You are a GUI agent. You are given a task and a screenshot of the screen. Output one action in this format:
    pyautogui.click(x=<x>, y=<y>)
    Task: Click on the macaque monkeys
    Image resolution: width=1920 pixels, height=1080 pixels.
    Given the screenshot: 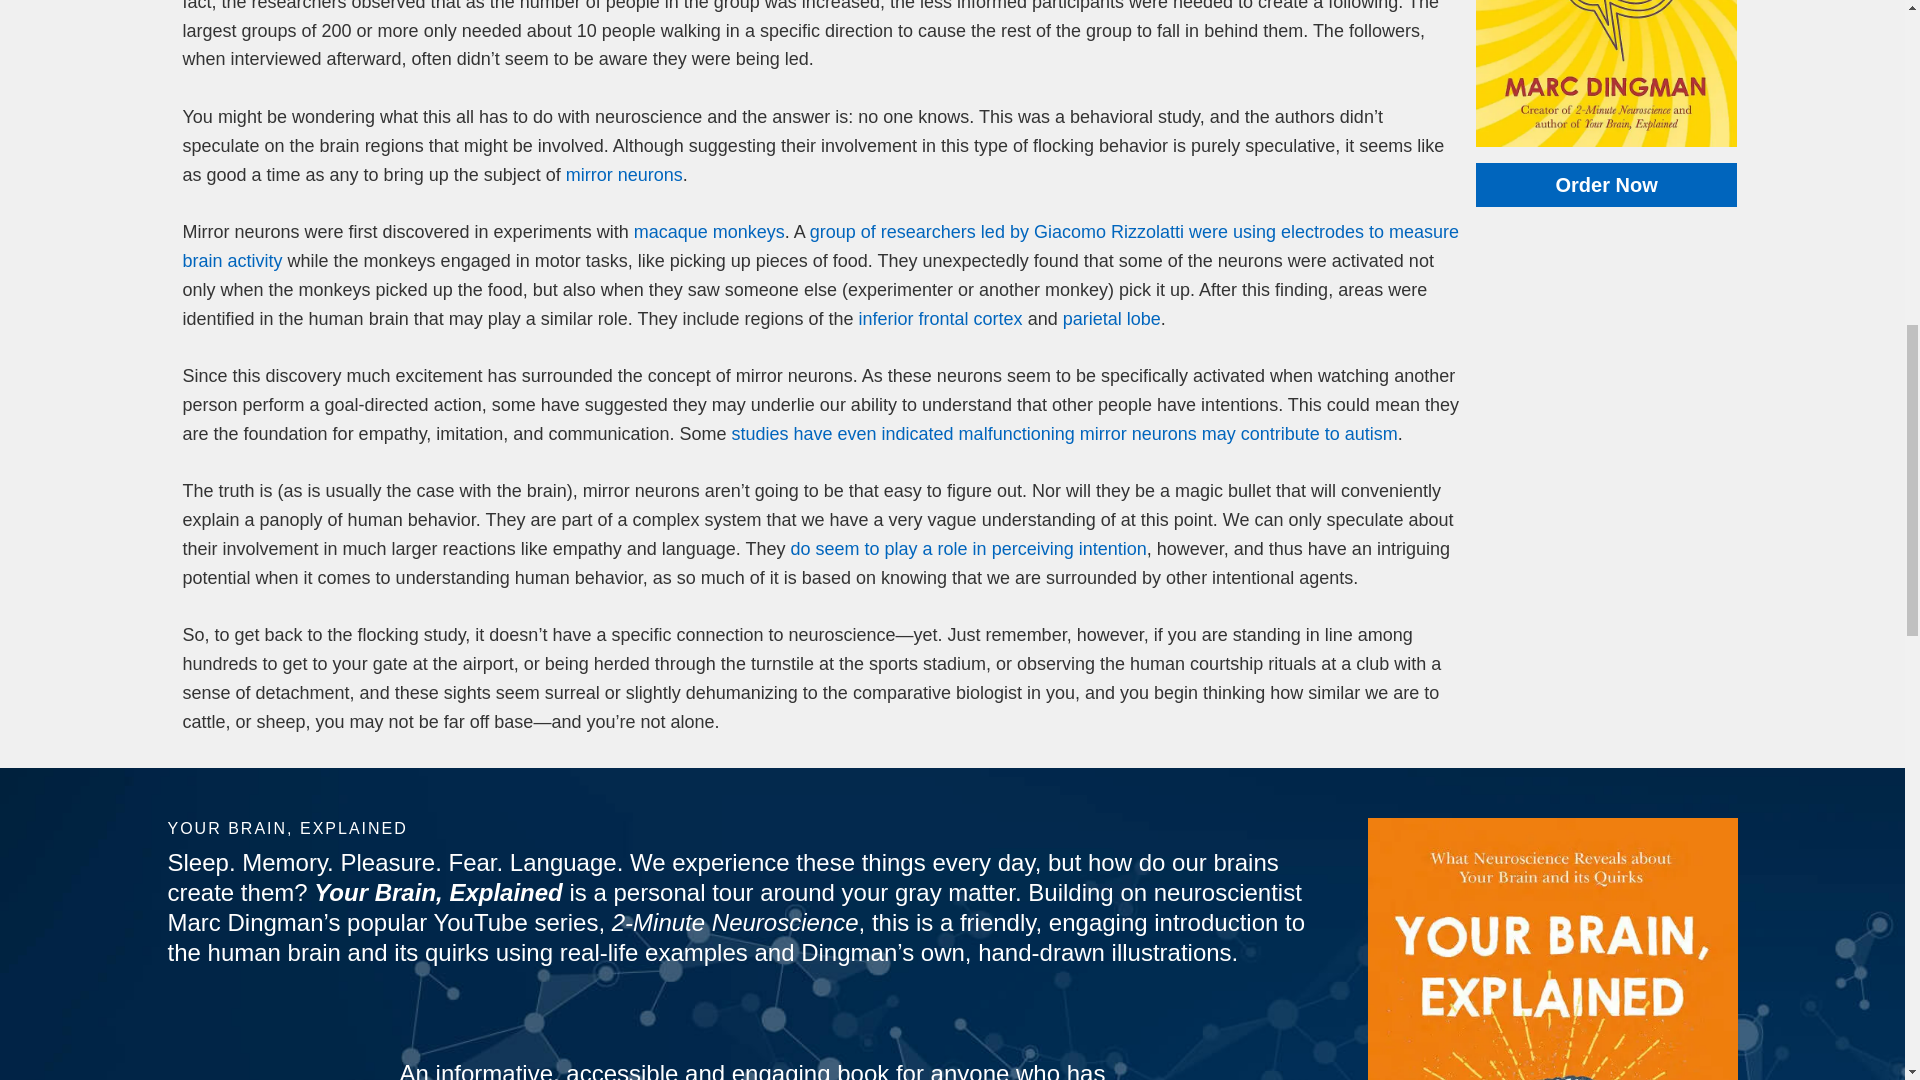 What is the action you would take?
    pyautogui.click(x=709, y=232)
    